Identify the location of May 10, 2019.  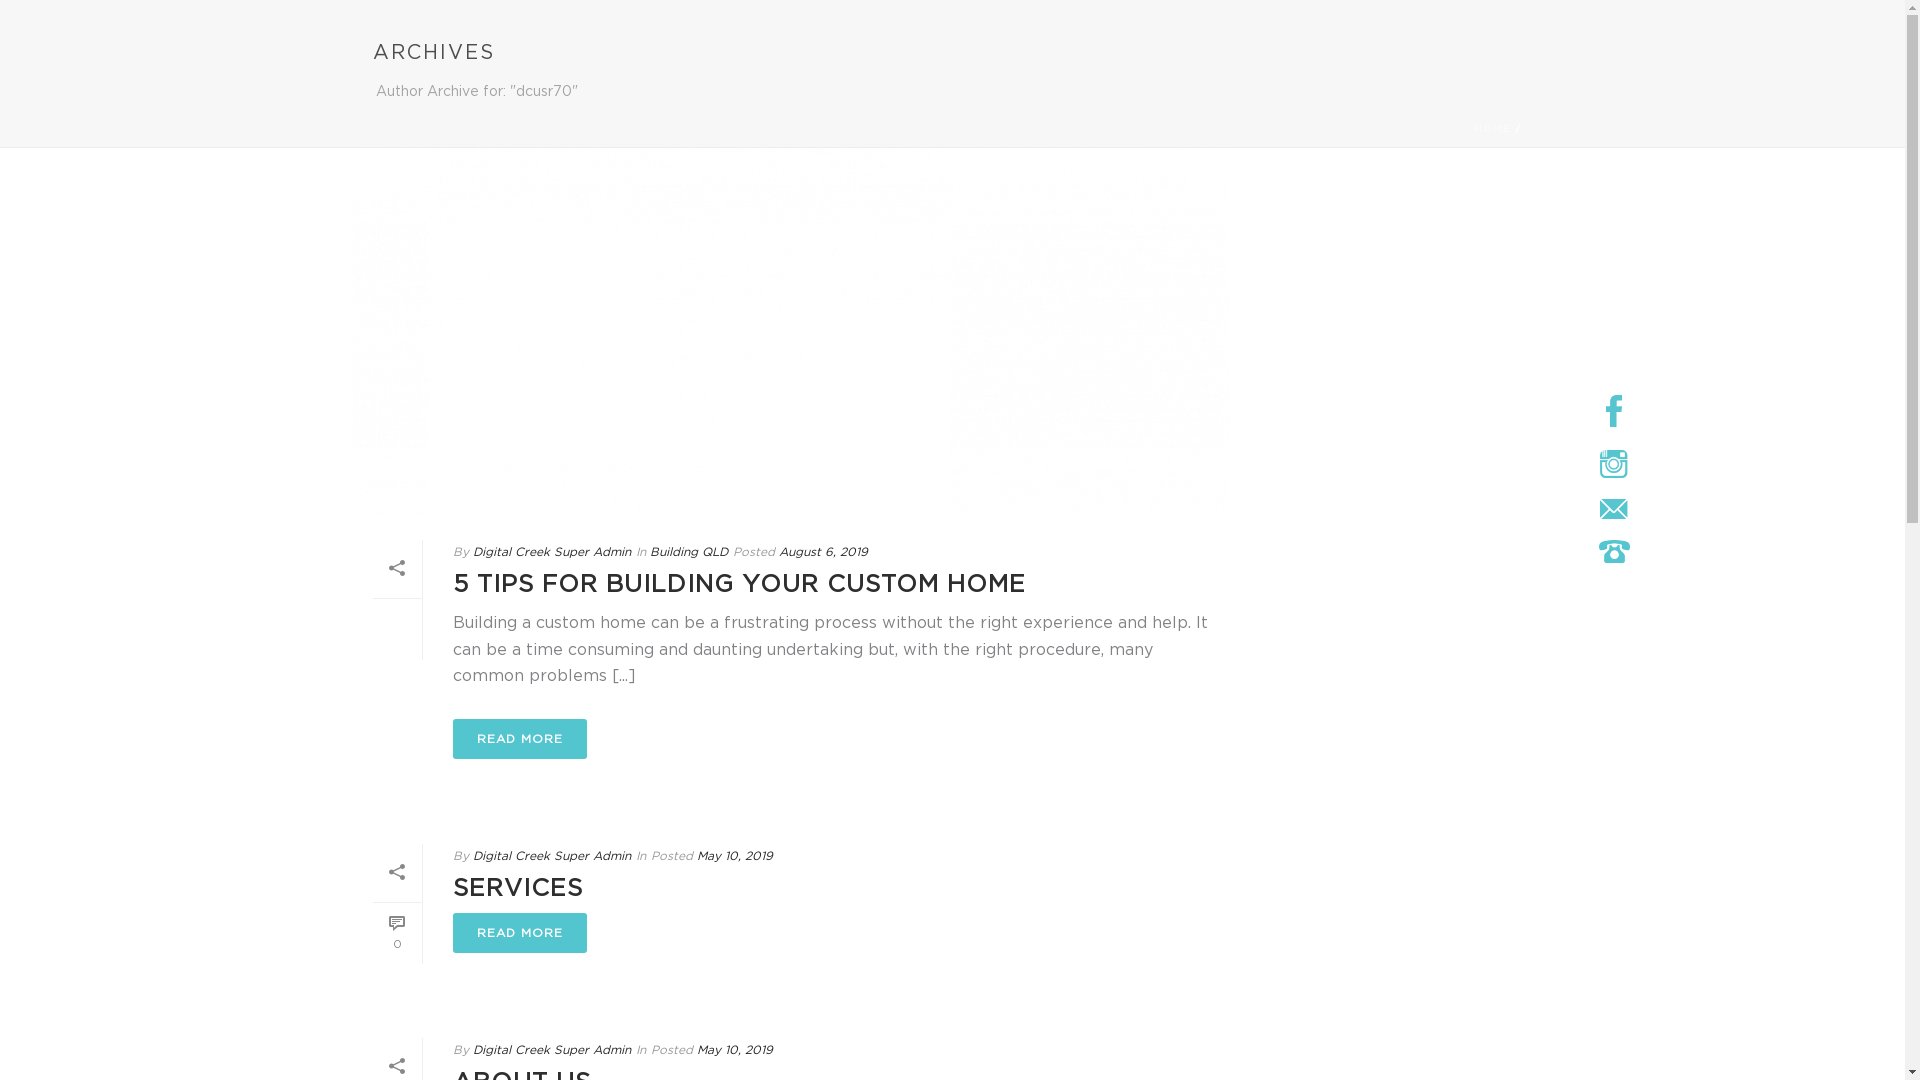
(734, 1050).